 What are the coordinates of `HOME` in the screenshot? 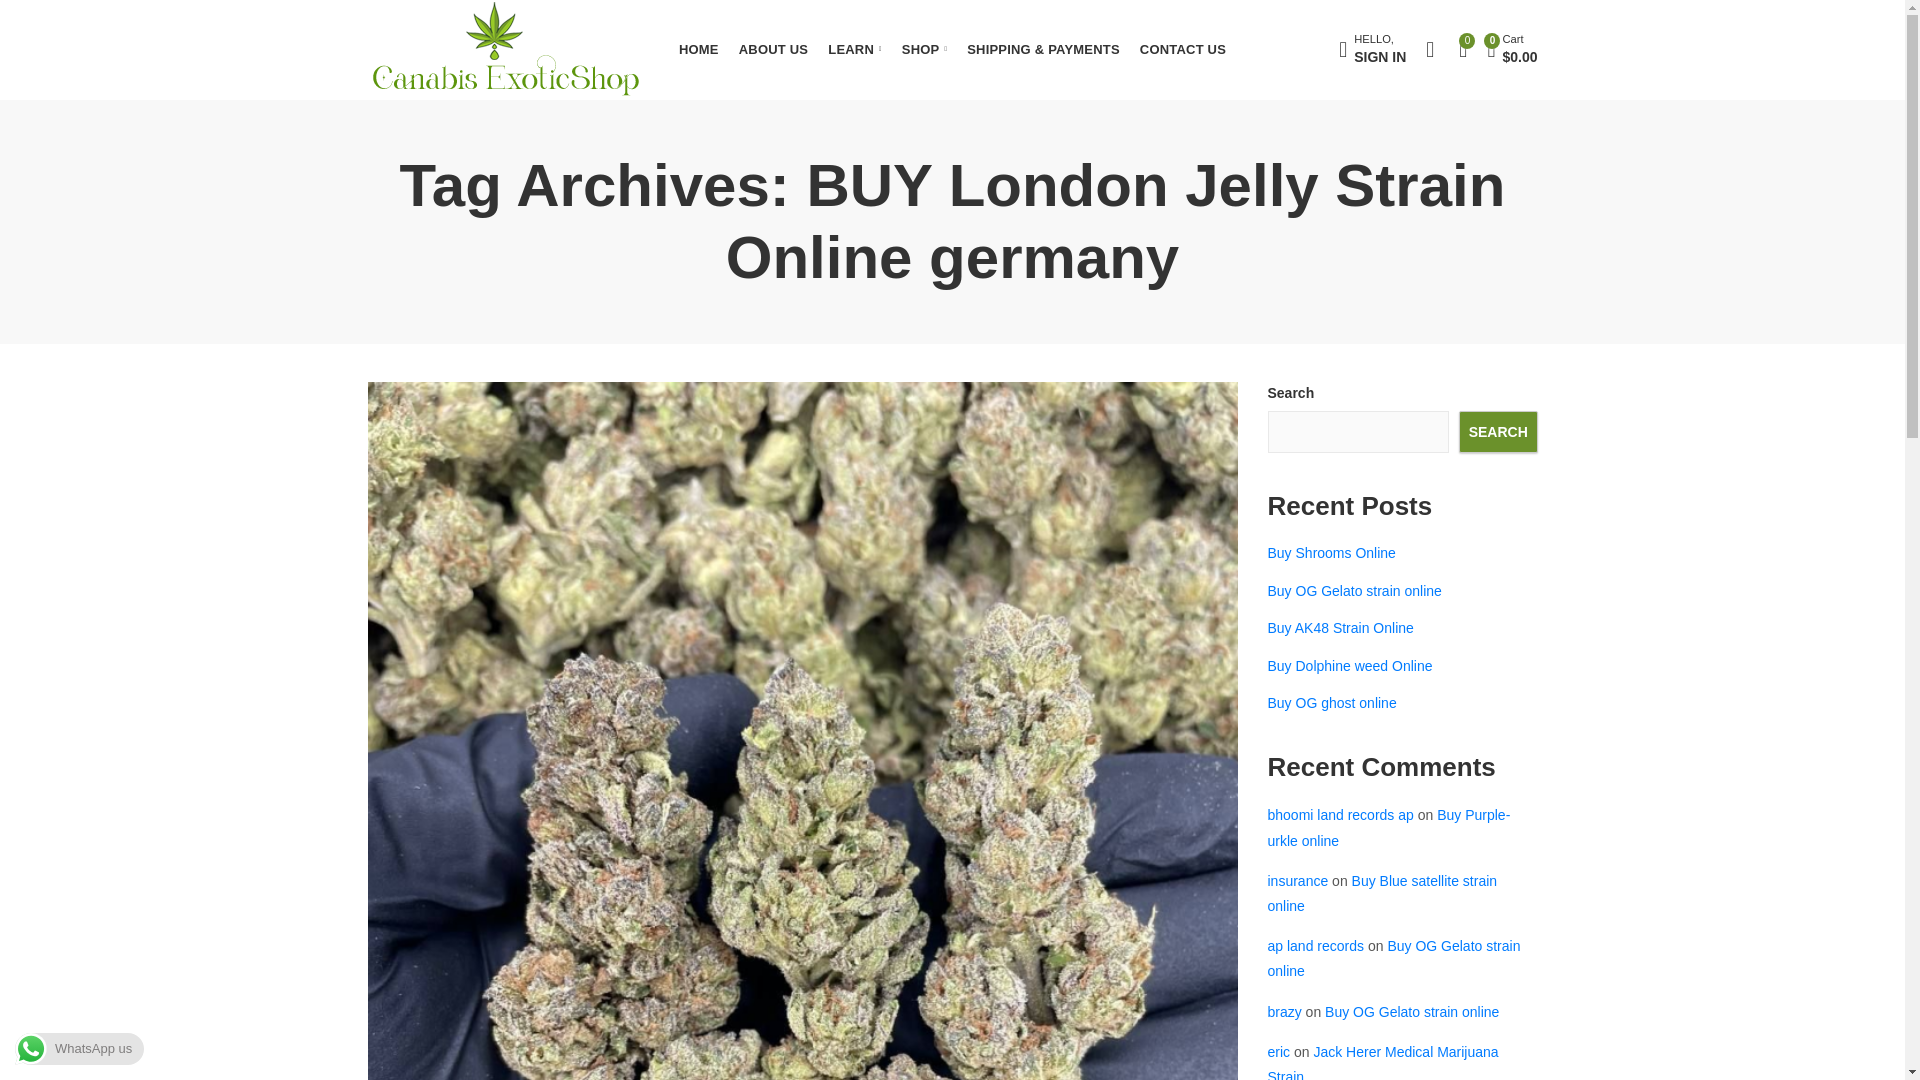 It's located at (1372, 50).